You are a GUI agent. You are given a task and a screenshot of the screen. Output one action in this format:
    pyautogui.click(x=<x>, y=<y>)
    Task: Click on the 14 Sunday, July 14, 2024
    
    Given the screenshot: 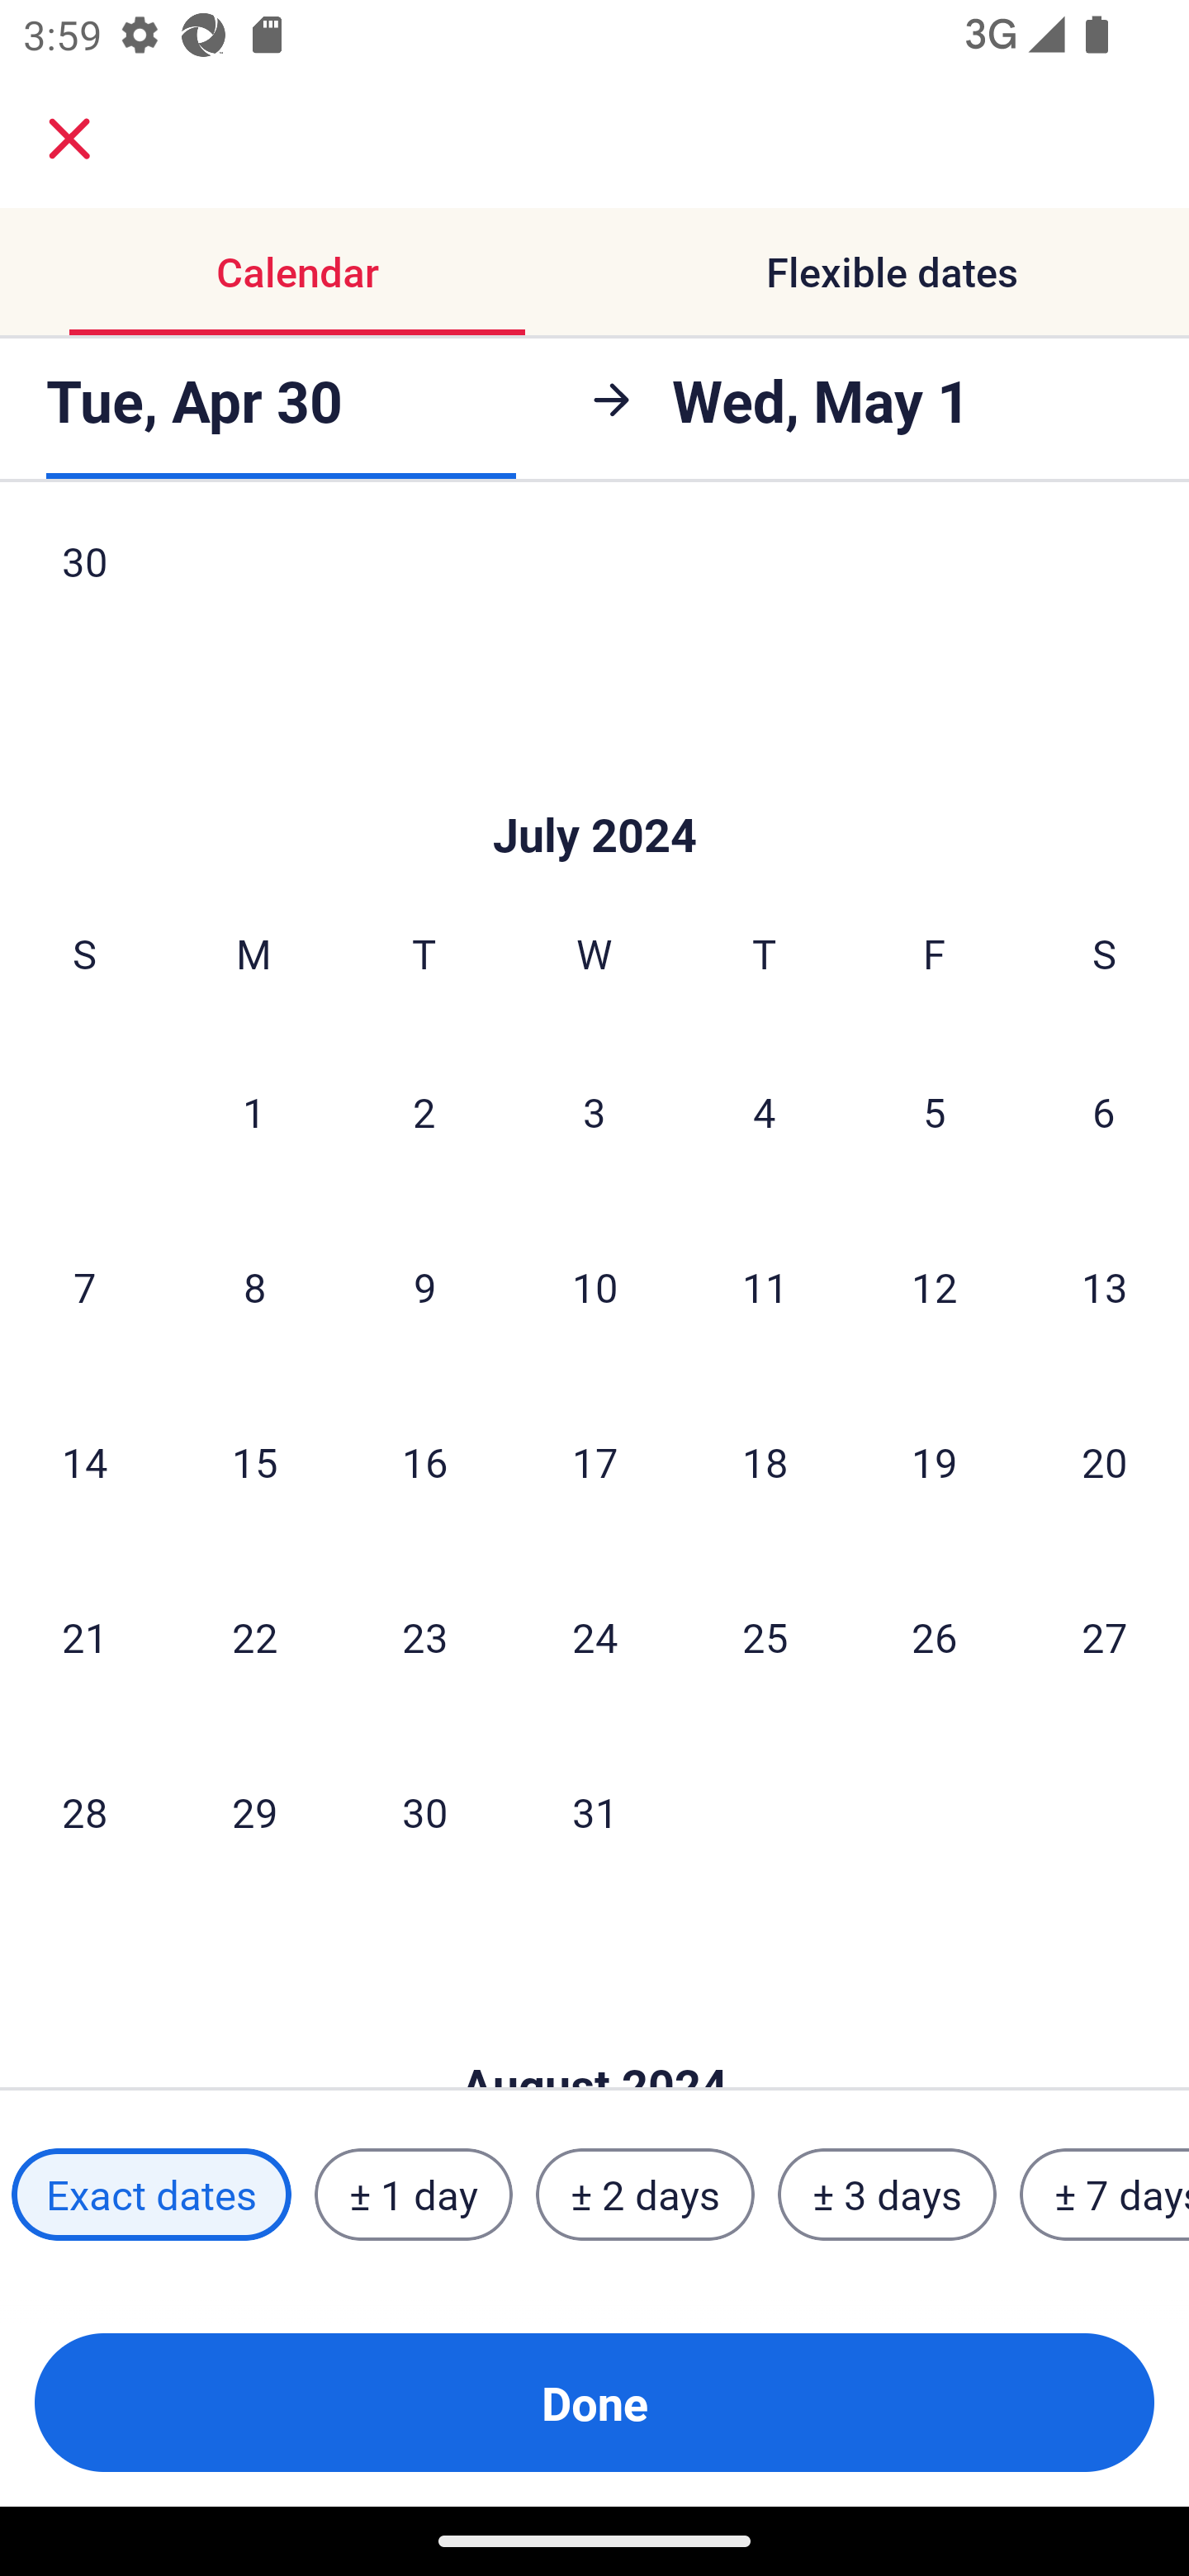 What is the action you would take?
    pyautogui.click(x=84, y=1461)
    